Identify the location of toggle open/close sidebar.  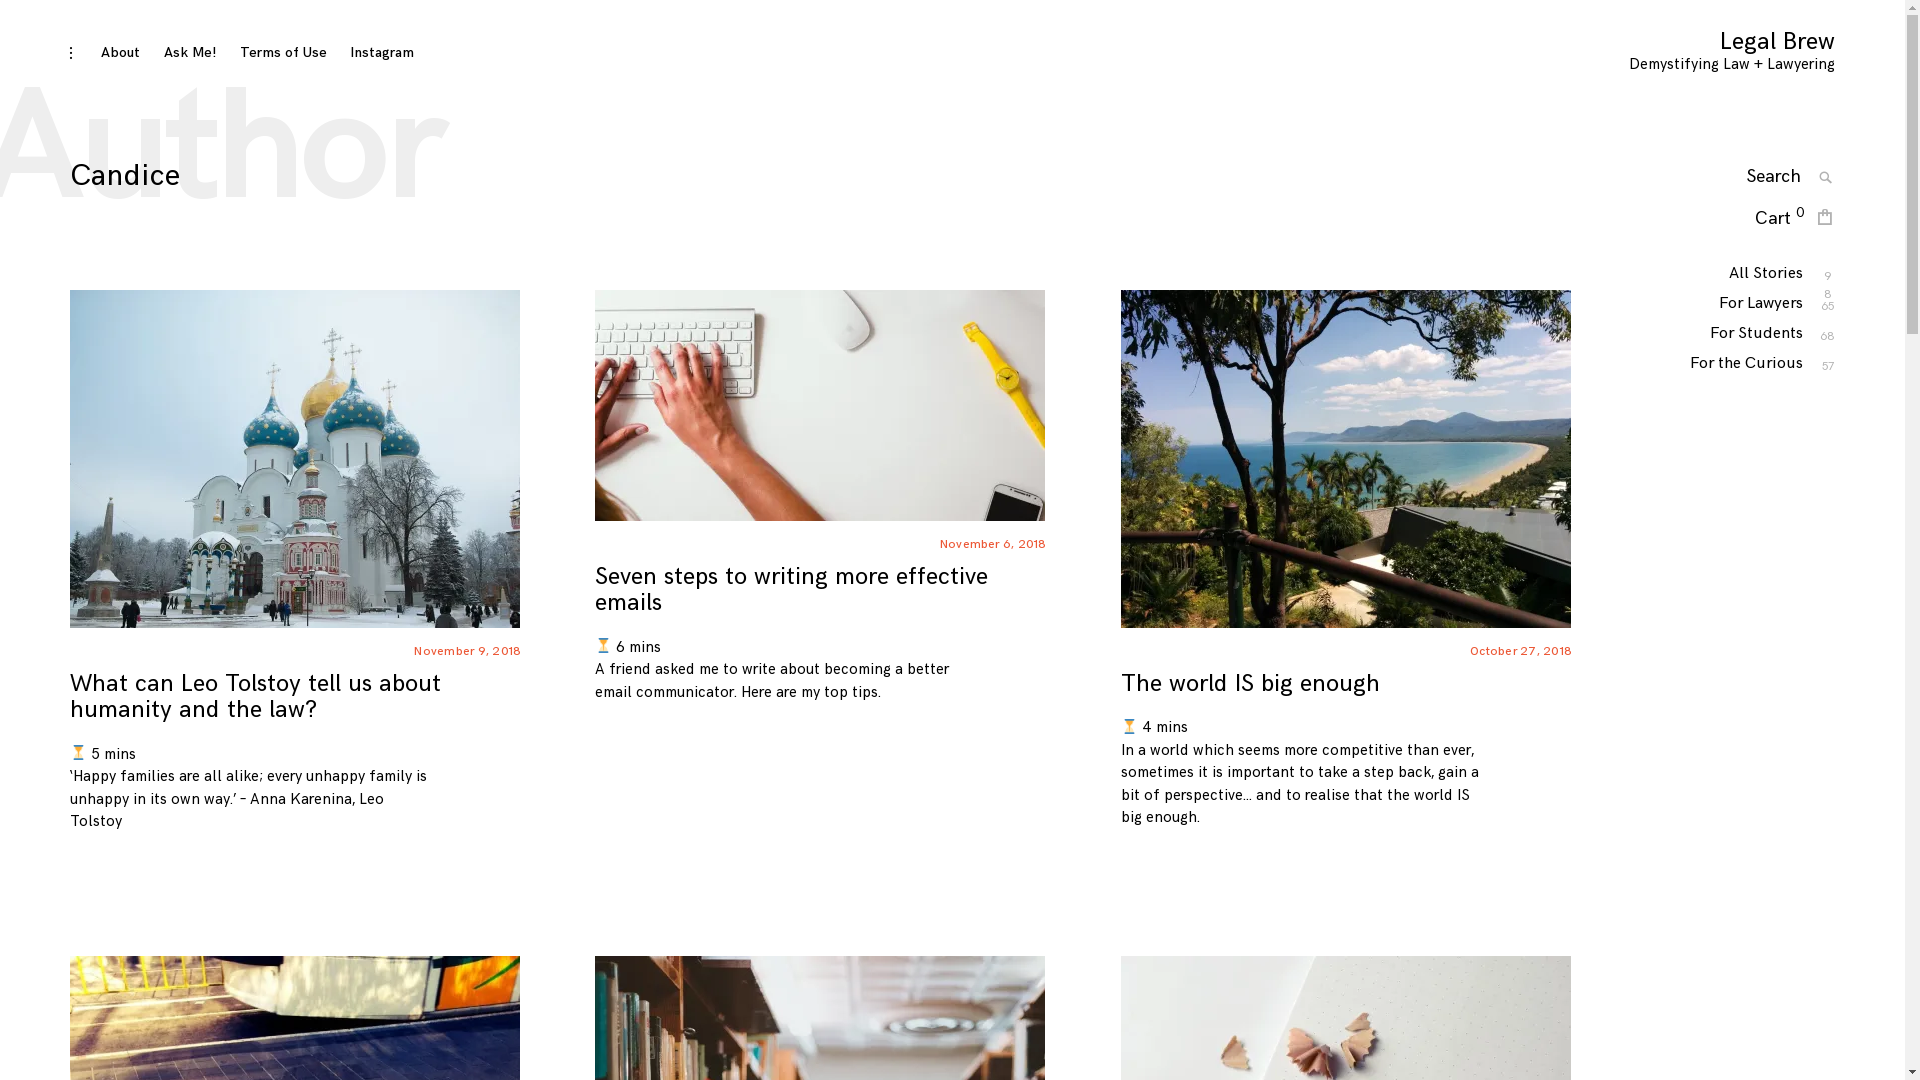
(71, 54).